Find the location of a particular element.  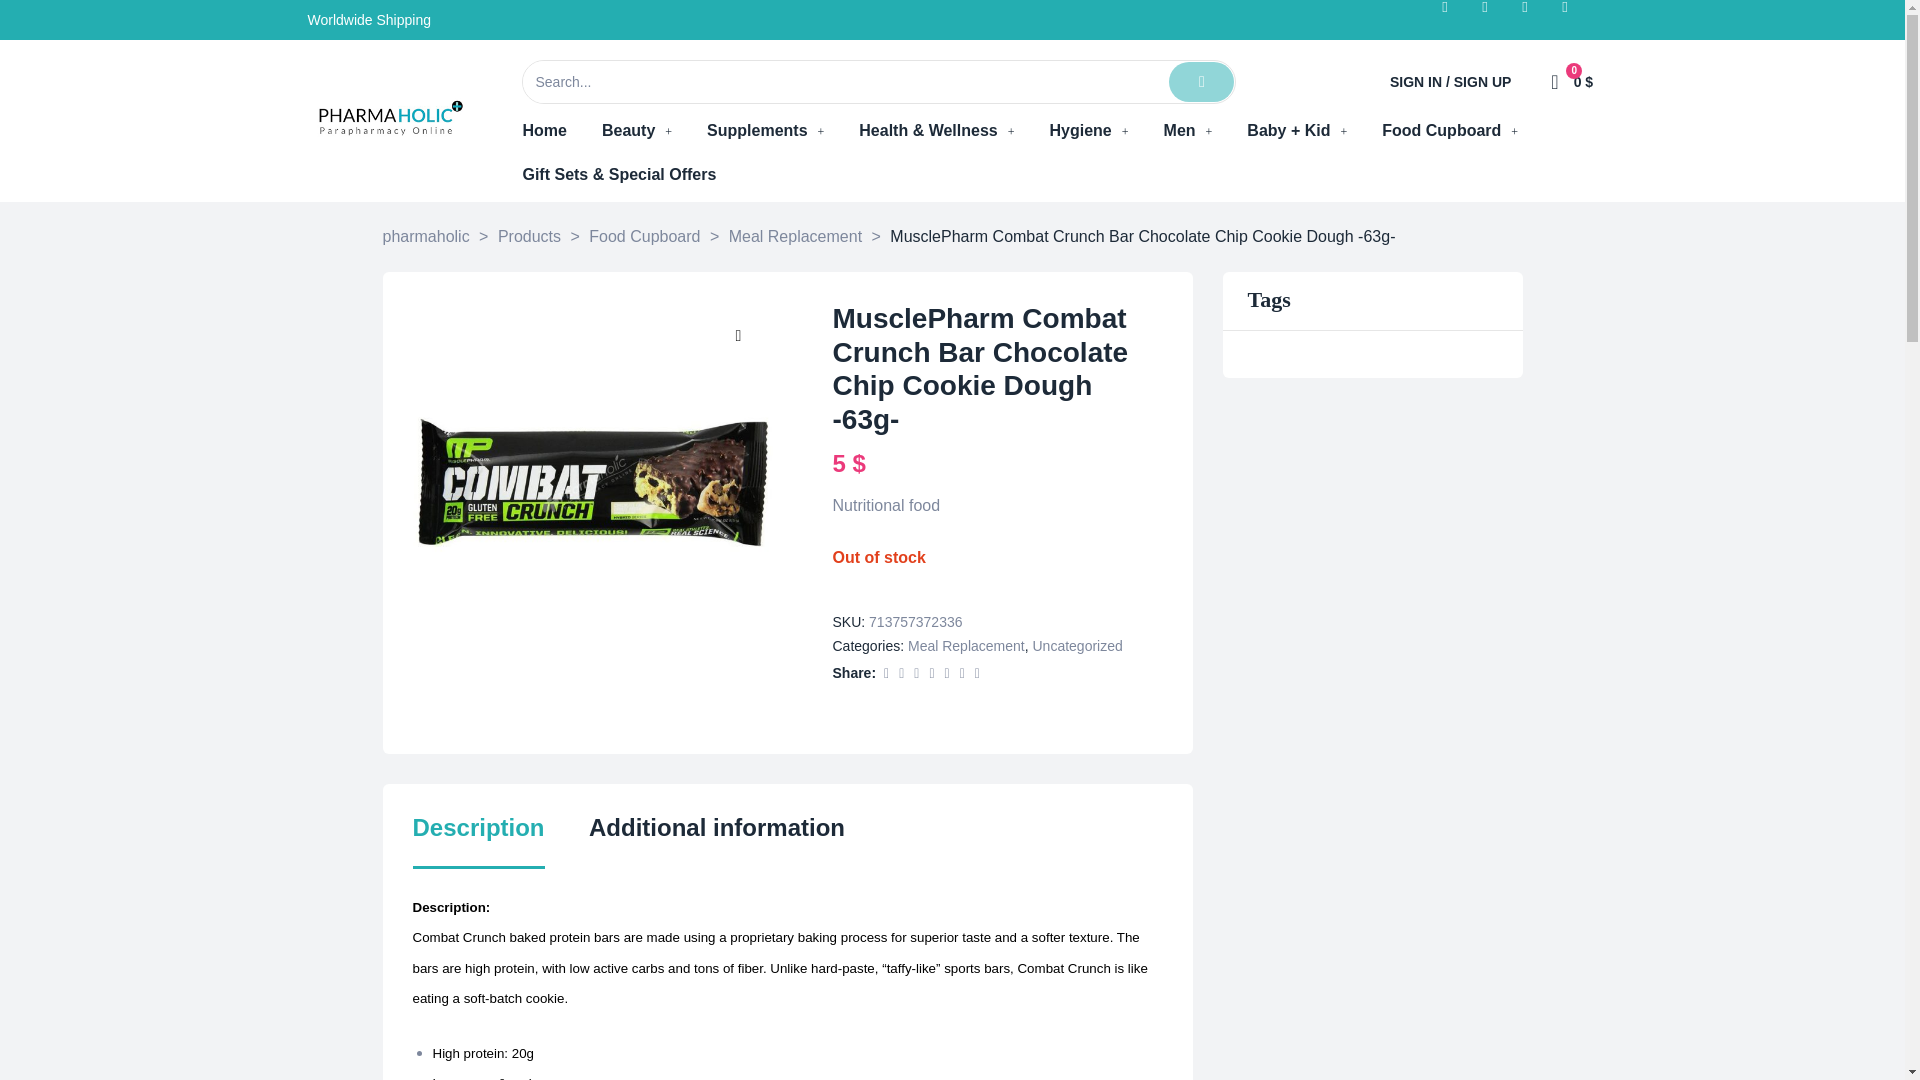

Go to the Food Cupboard Category archives. is located at coordinates (644, 236).